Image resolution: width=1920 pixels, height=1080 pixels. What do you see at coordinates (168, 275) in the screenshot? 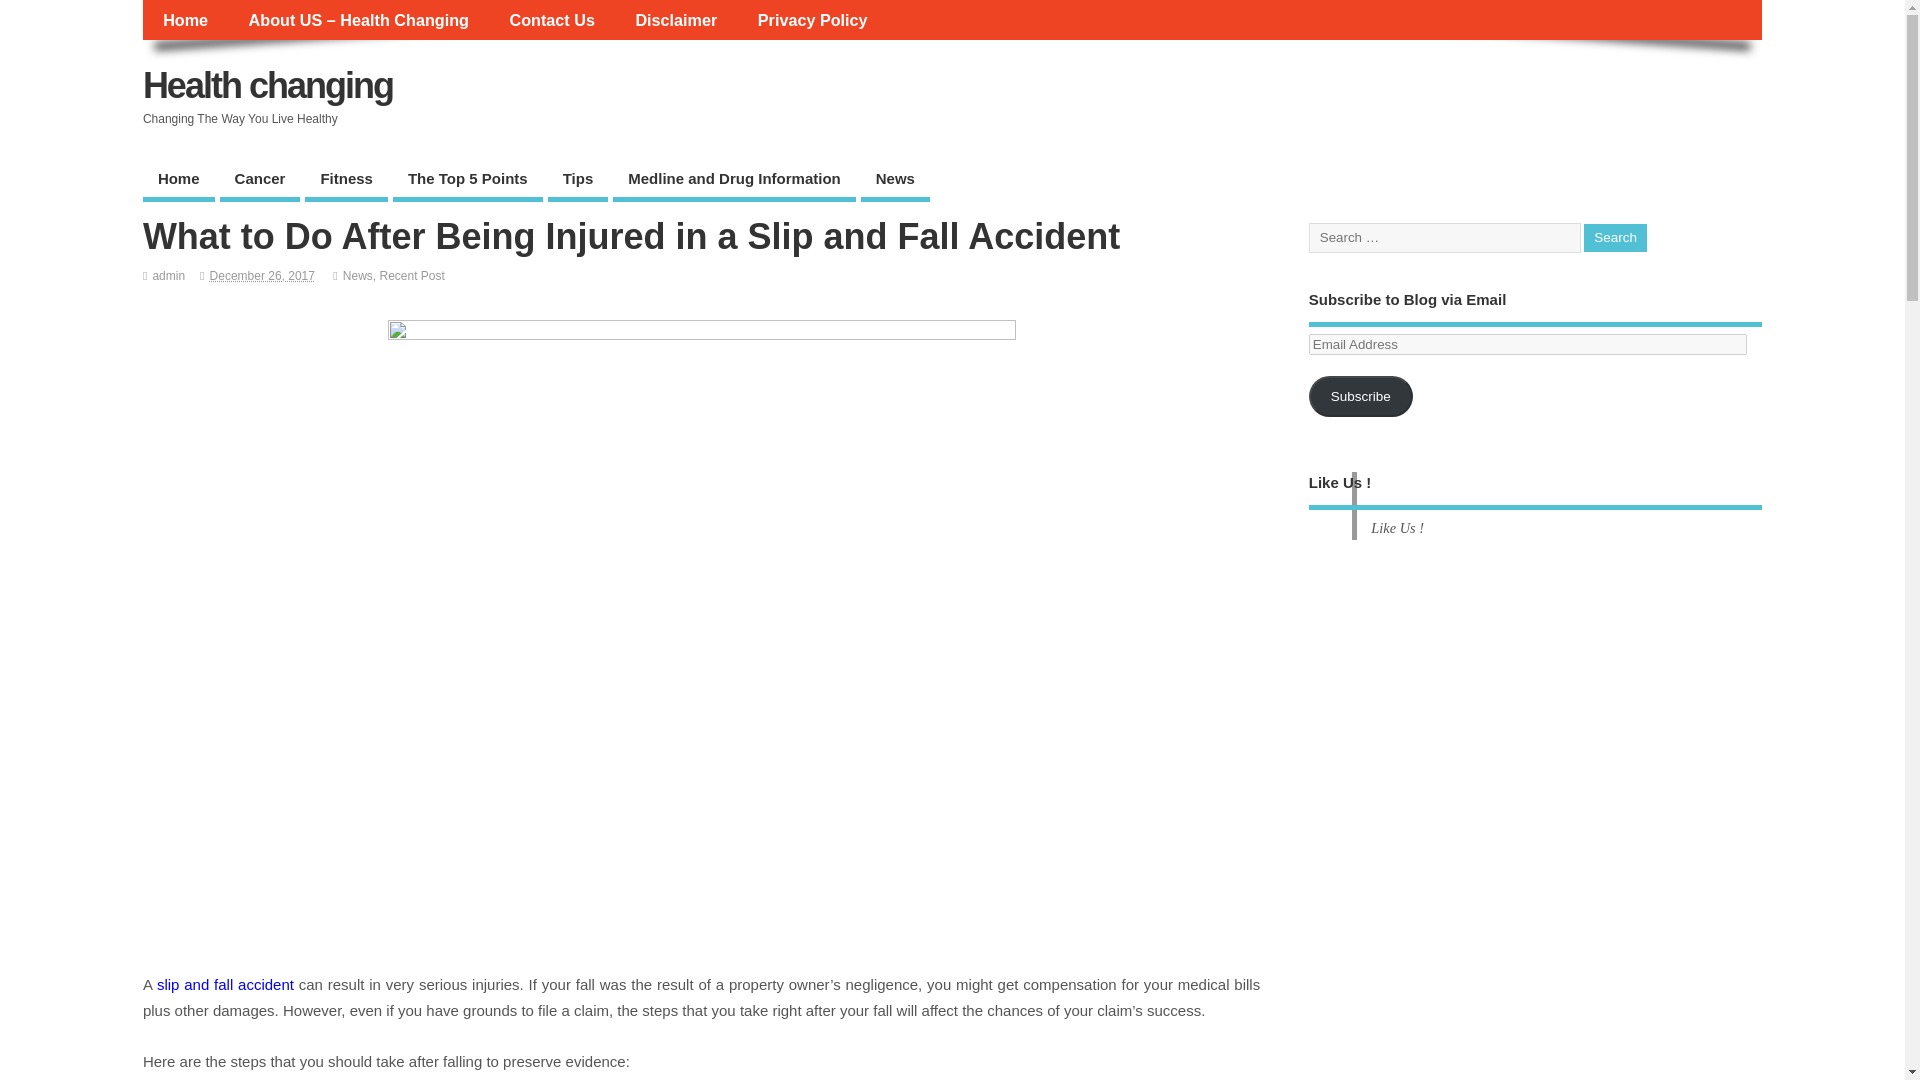
I see `admin` at bounding box center [168, 275].